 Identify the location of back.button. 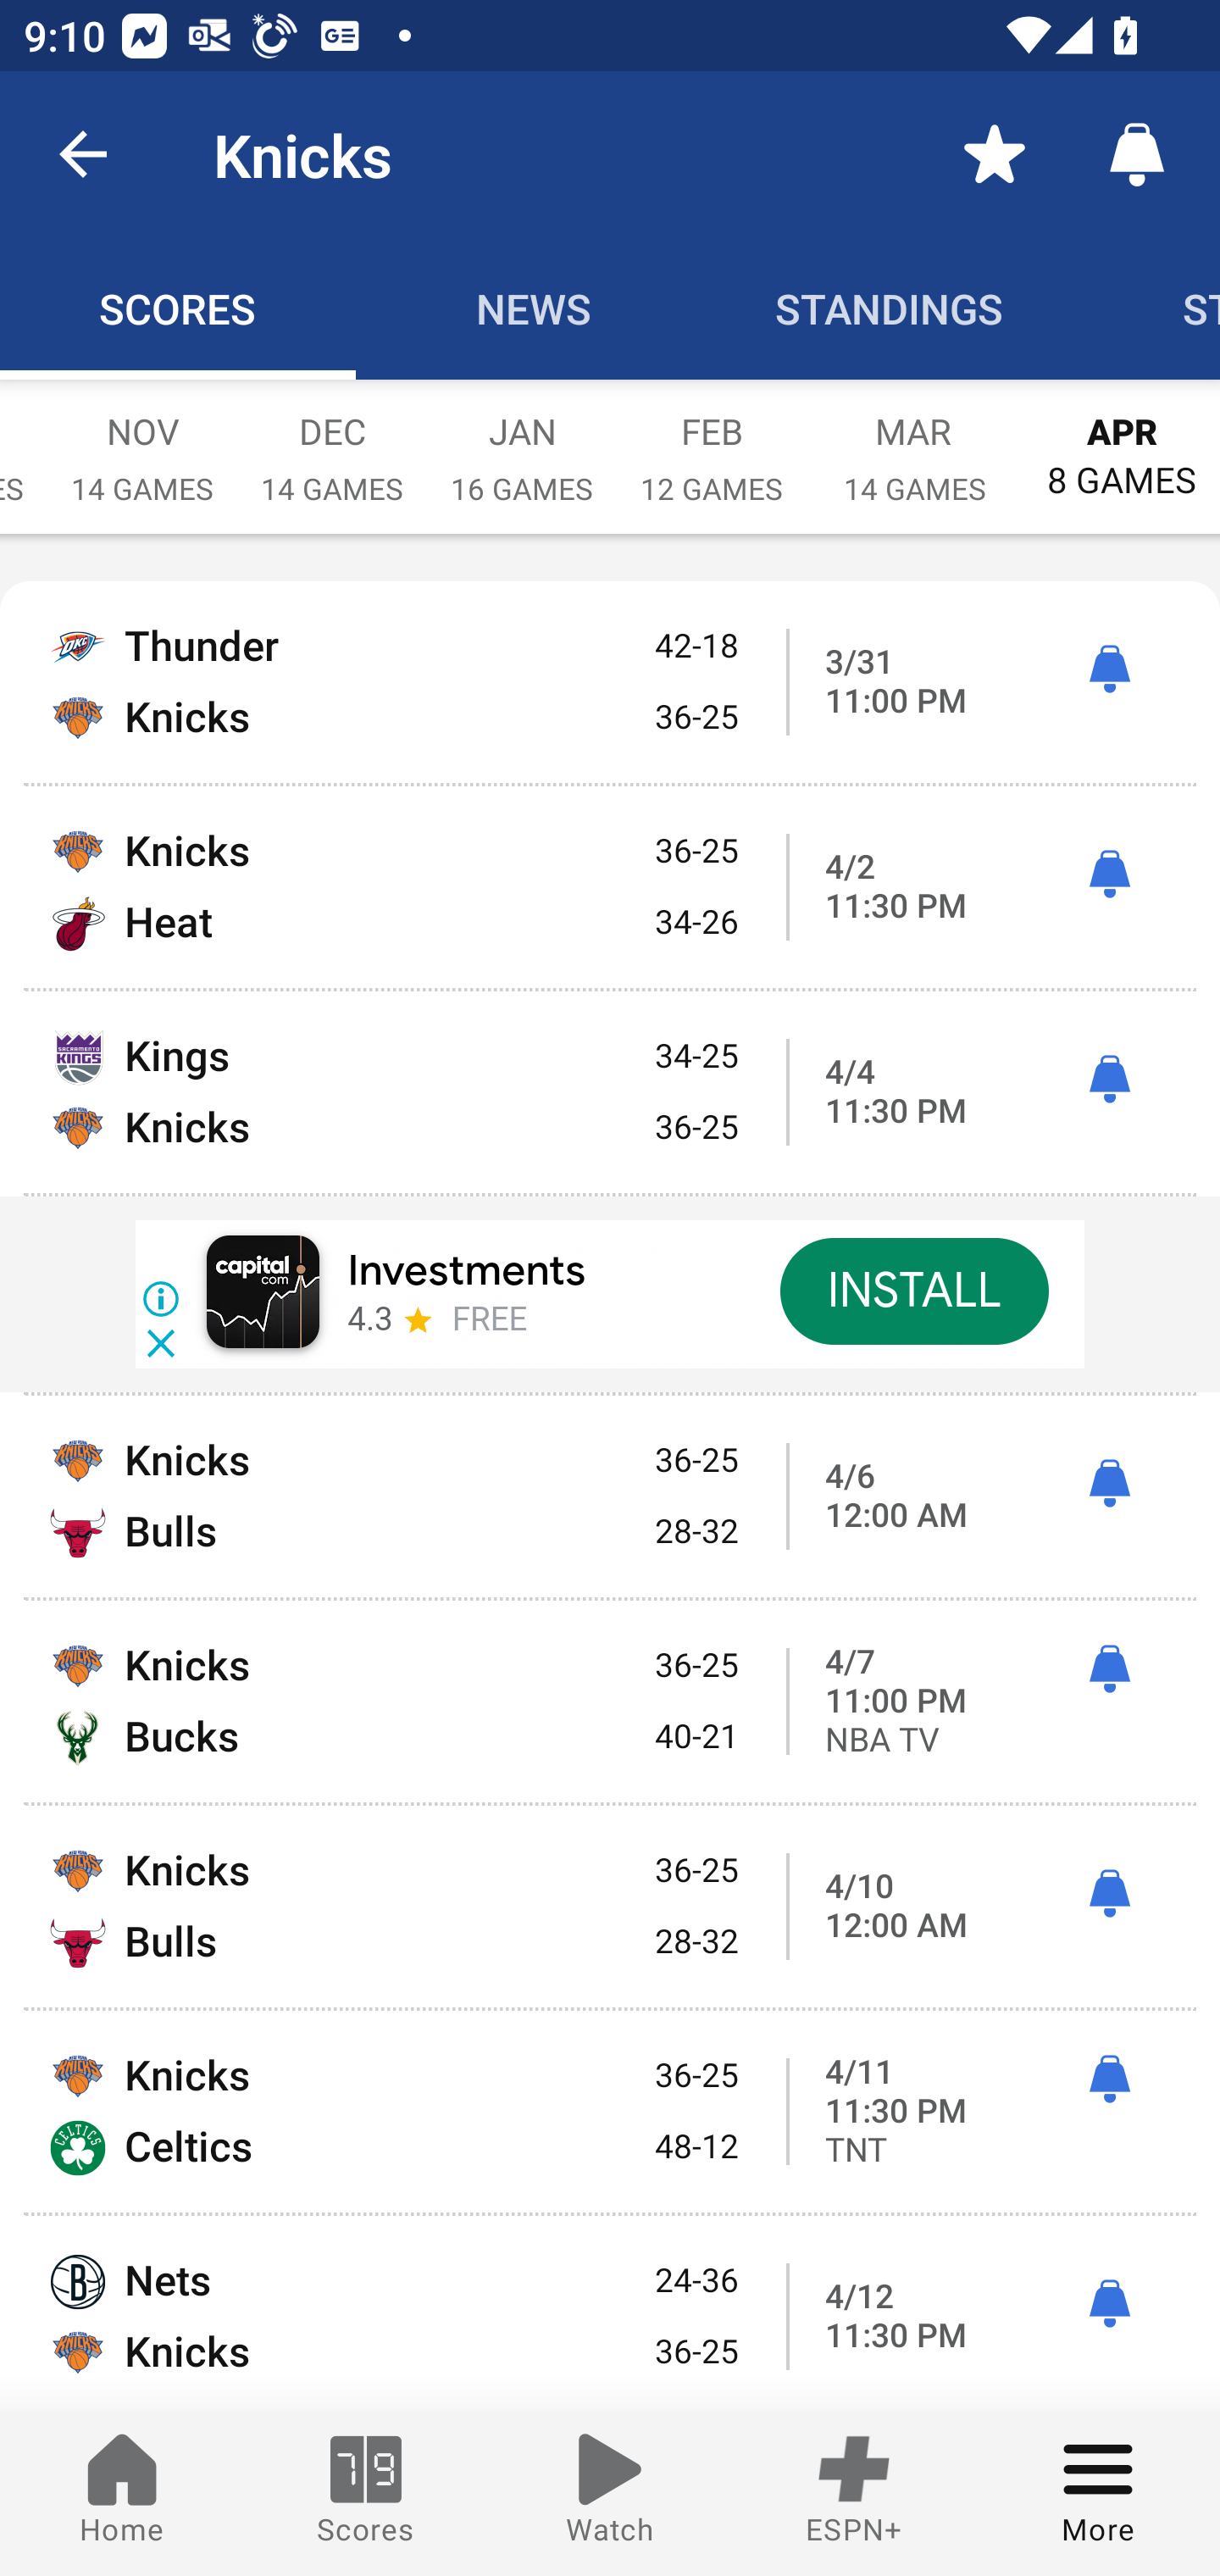
(83, 154).